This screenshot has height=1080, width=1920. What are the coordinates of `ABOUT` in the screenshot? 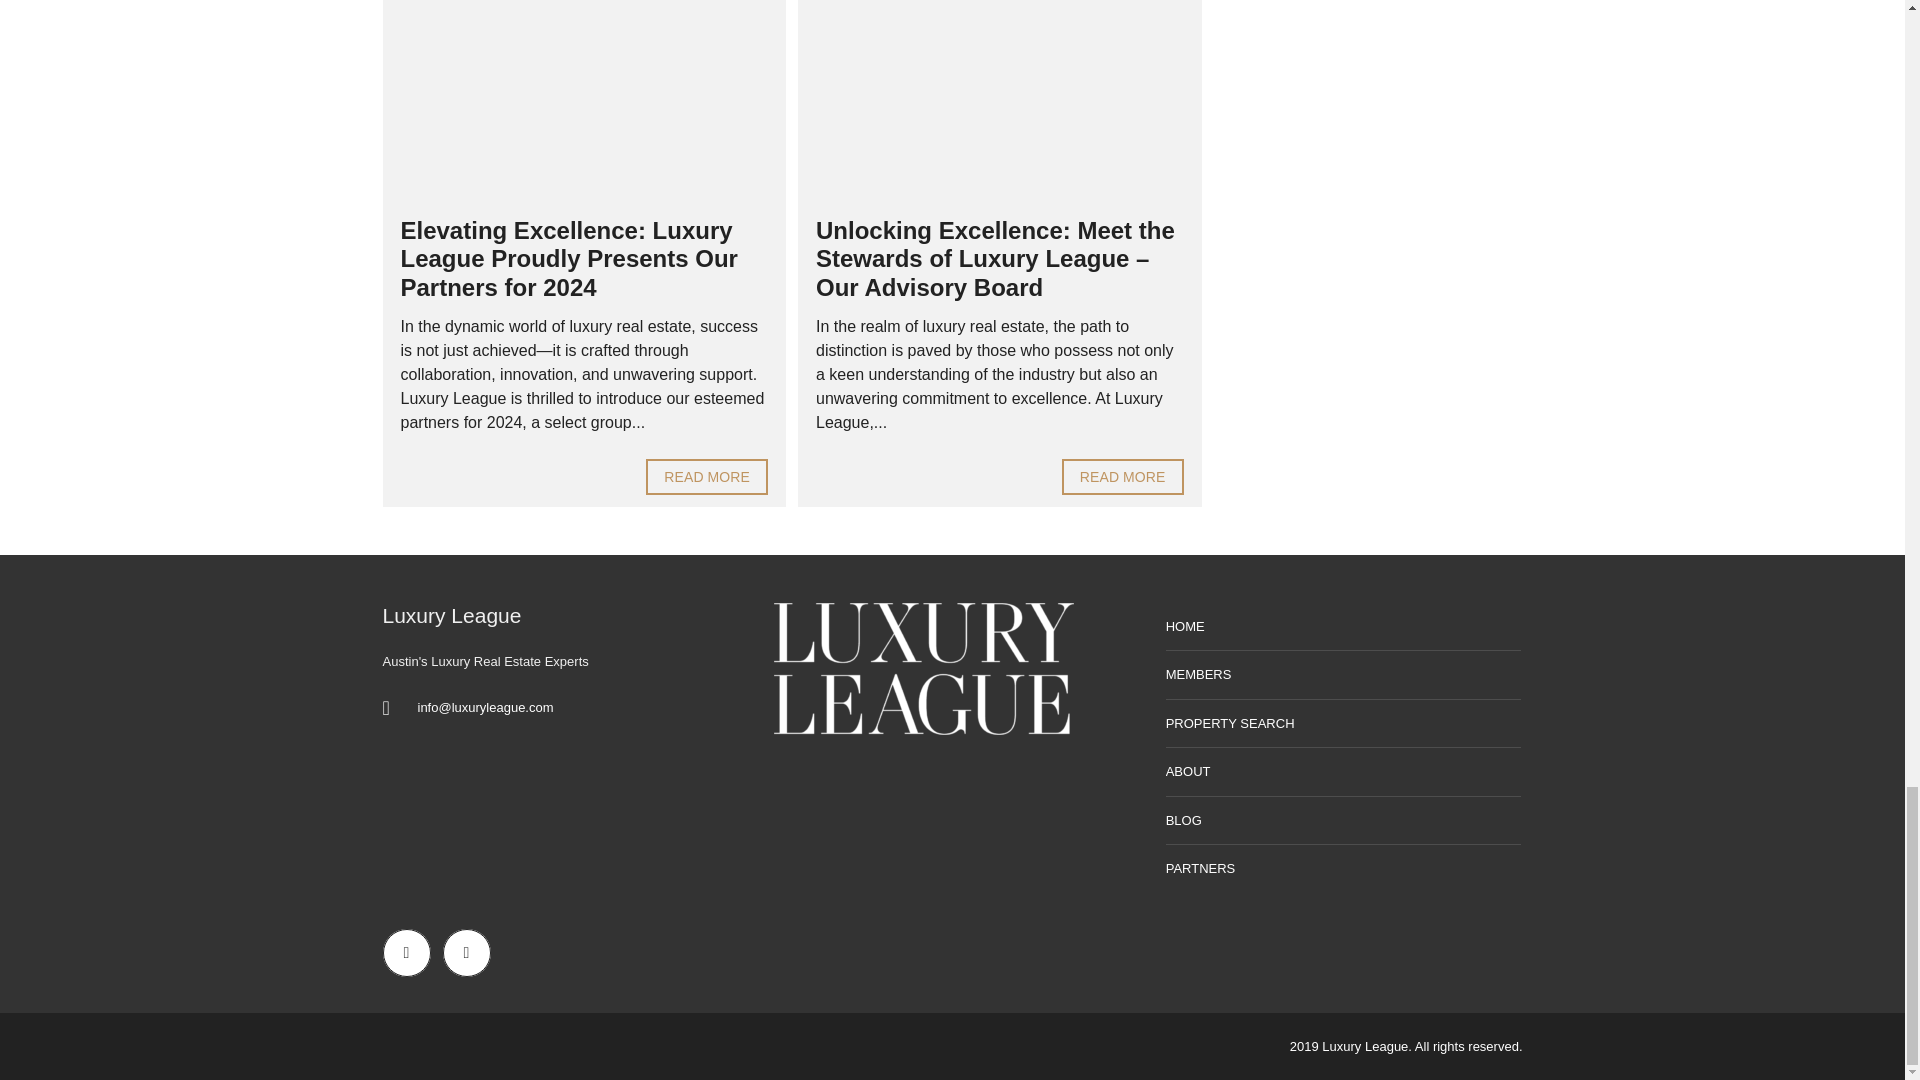 It's located at (1344, 772).